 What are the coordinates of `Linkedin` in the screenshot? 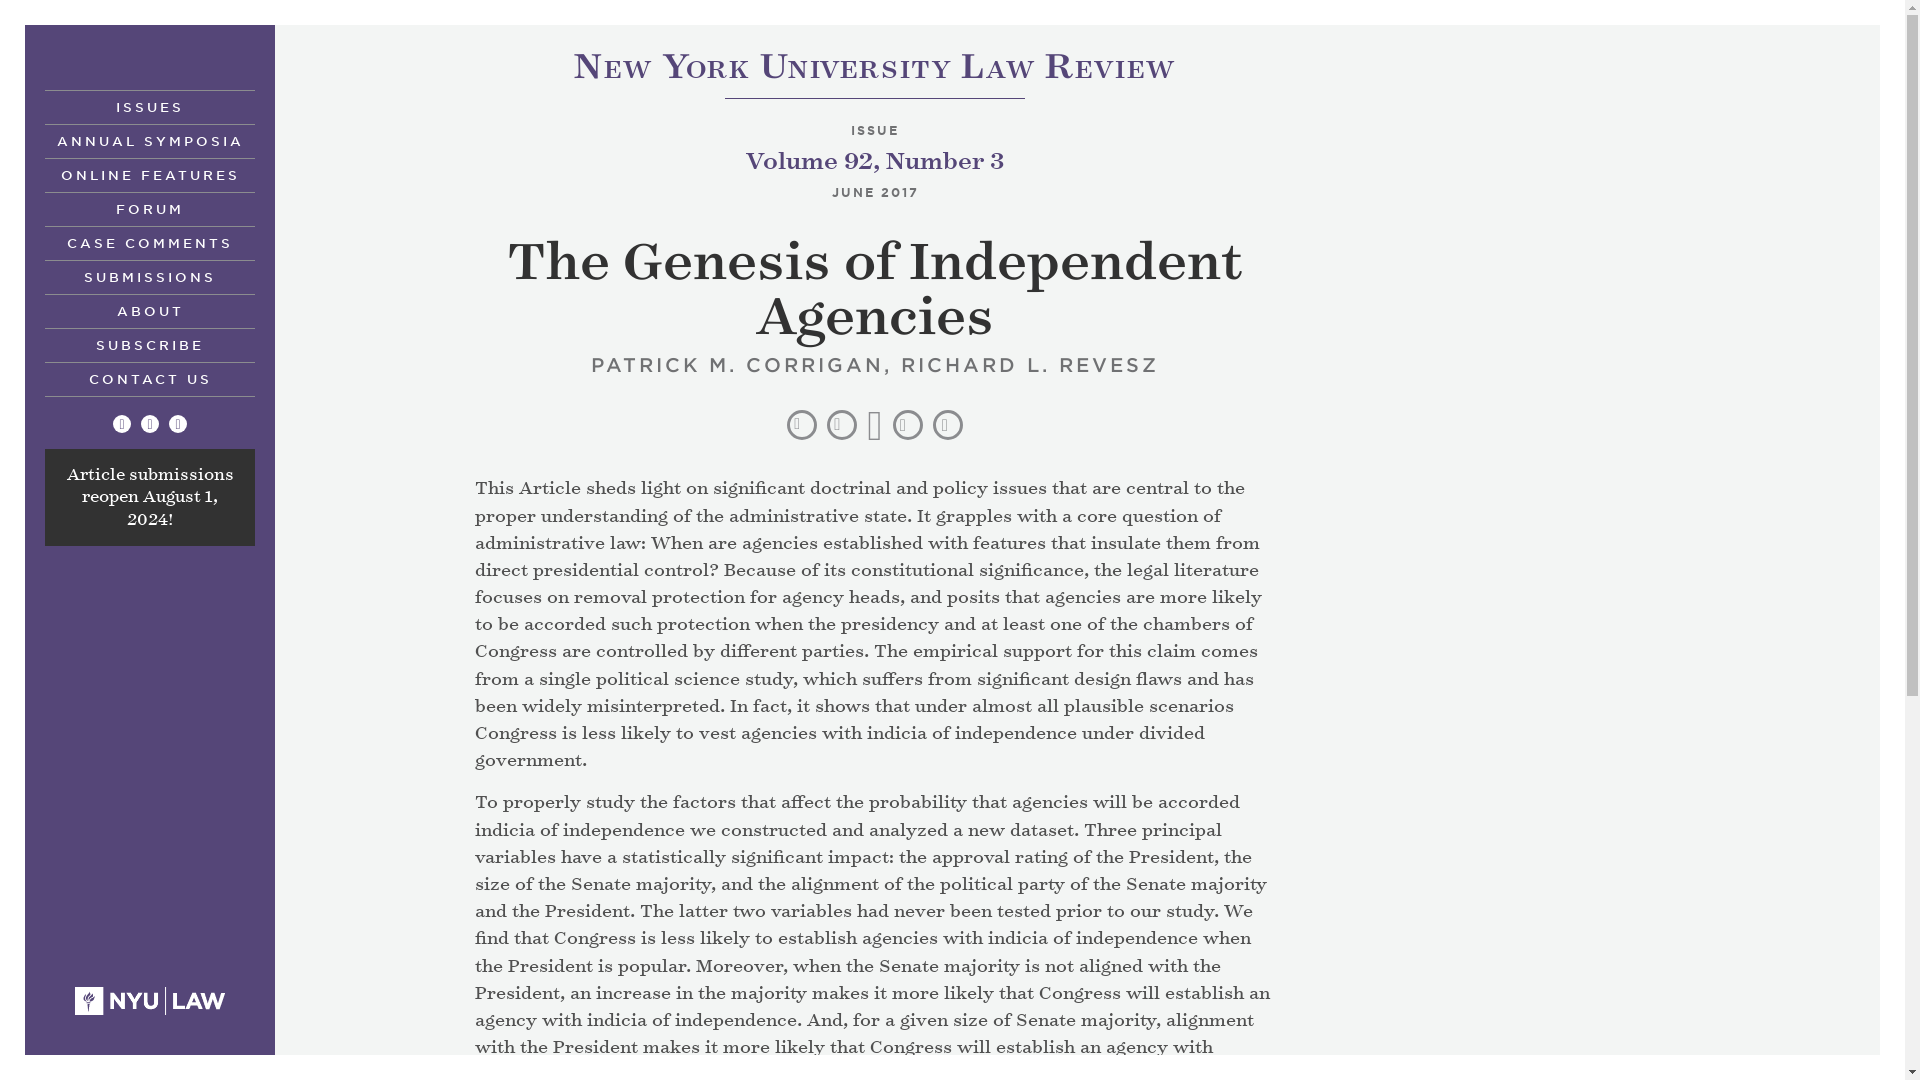 It's located at (150, 310).